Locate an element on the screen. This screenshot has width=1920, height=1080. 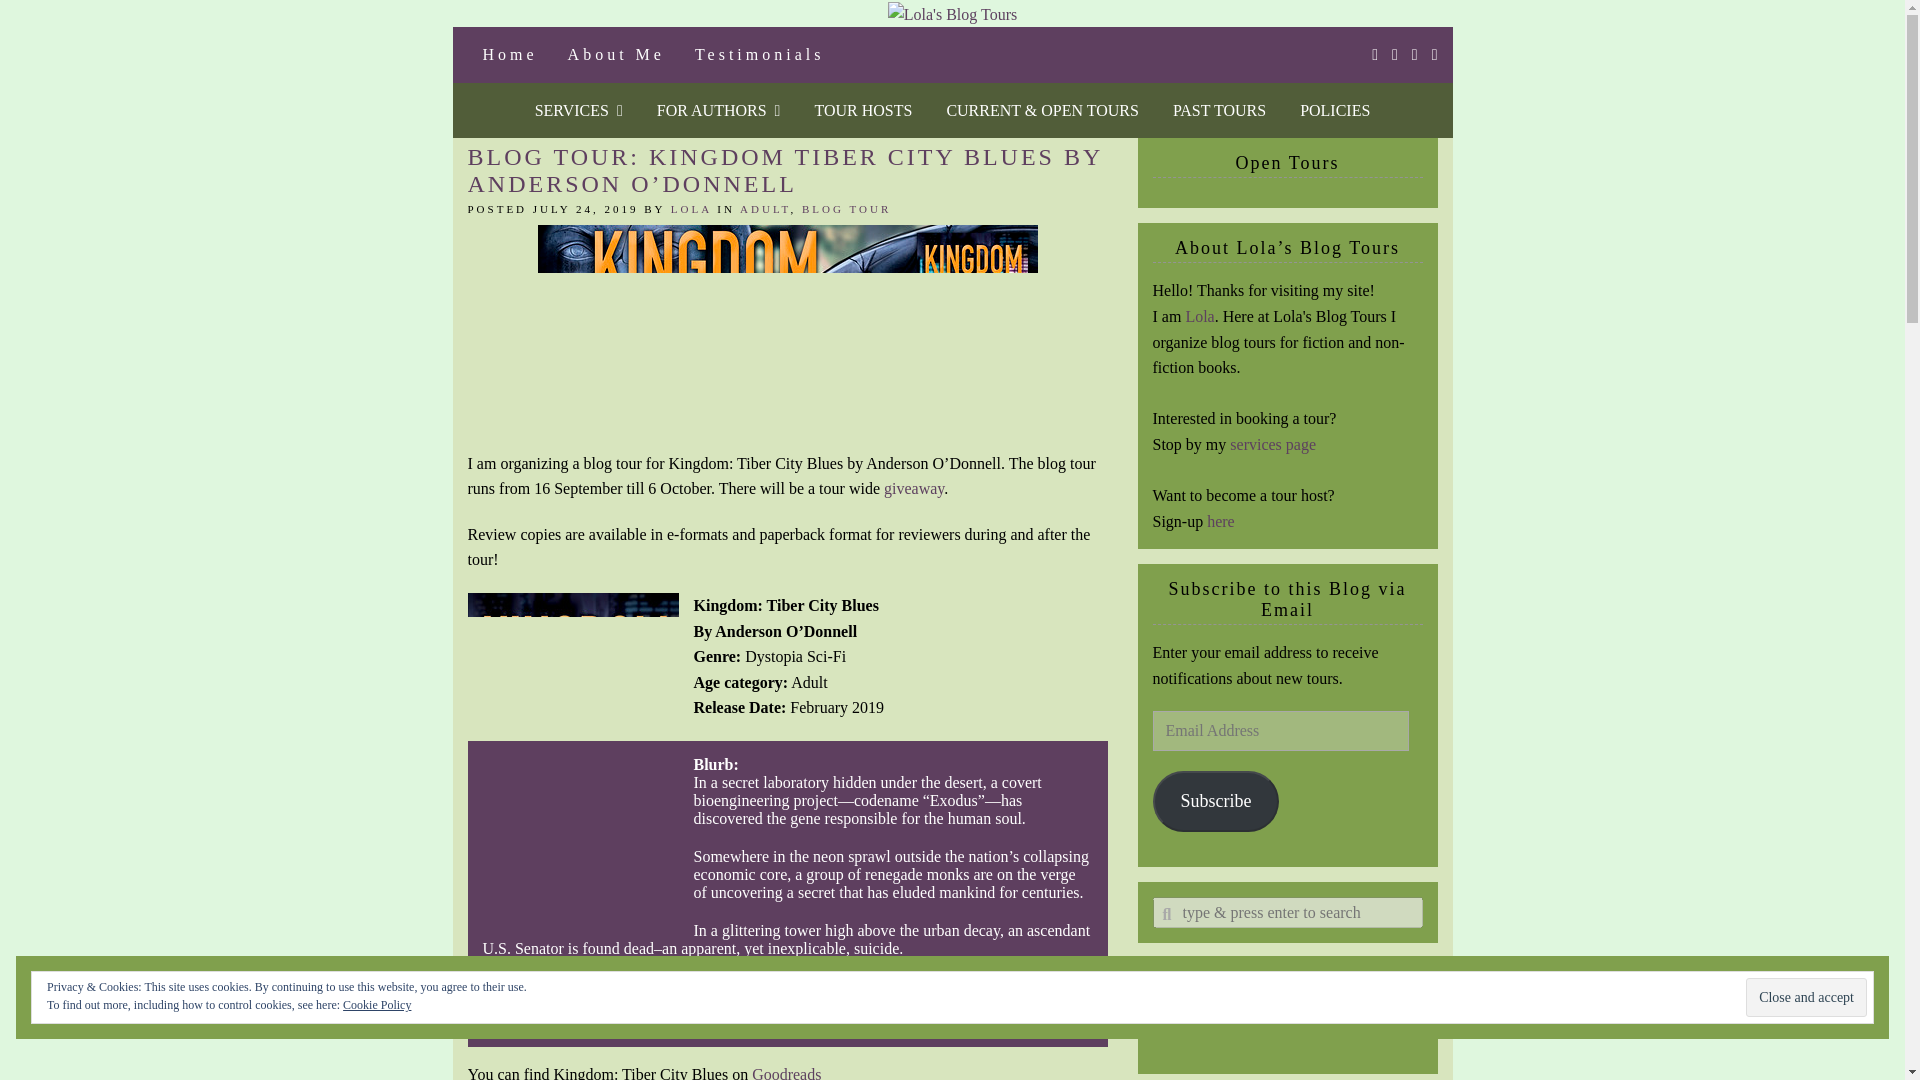
Cookie Policy is located at coordinates (376, 1004).